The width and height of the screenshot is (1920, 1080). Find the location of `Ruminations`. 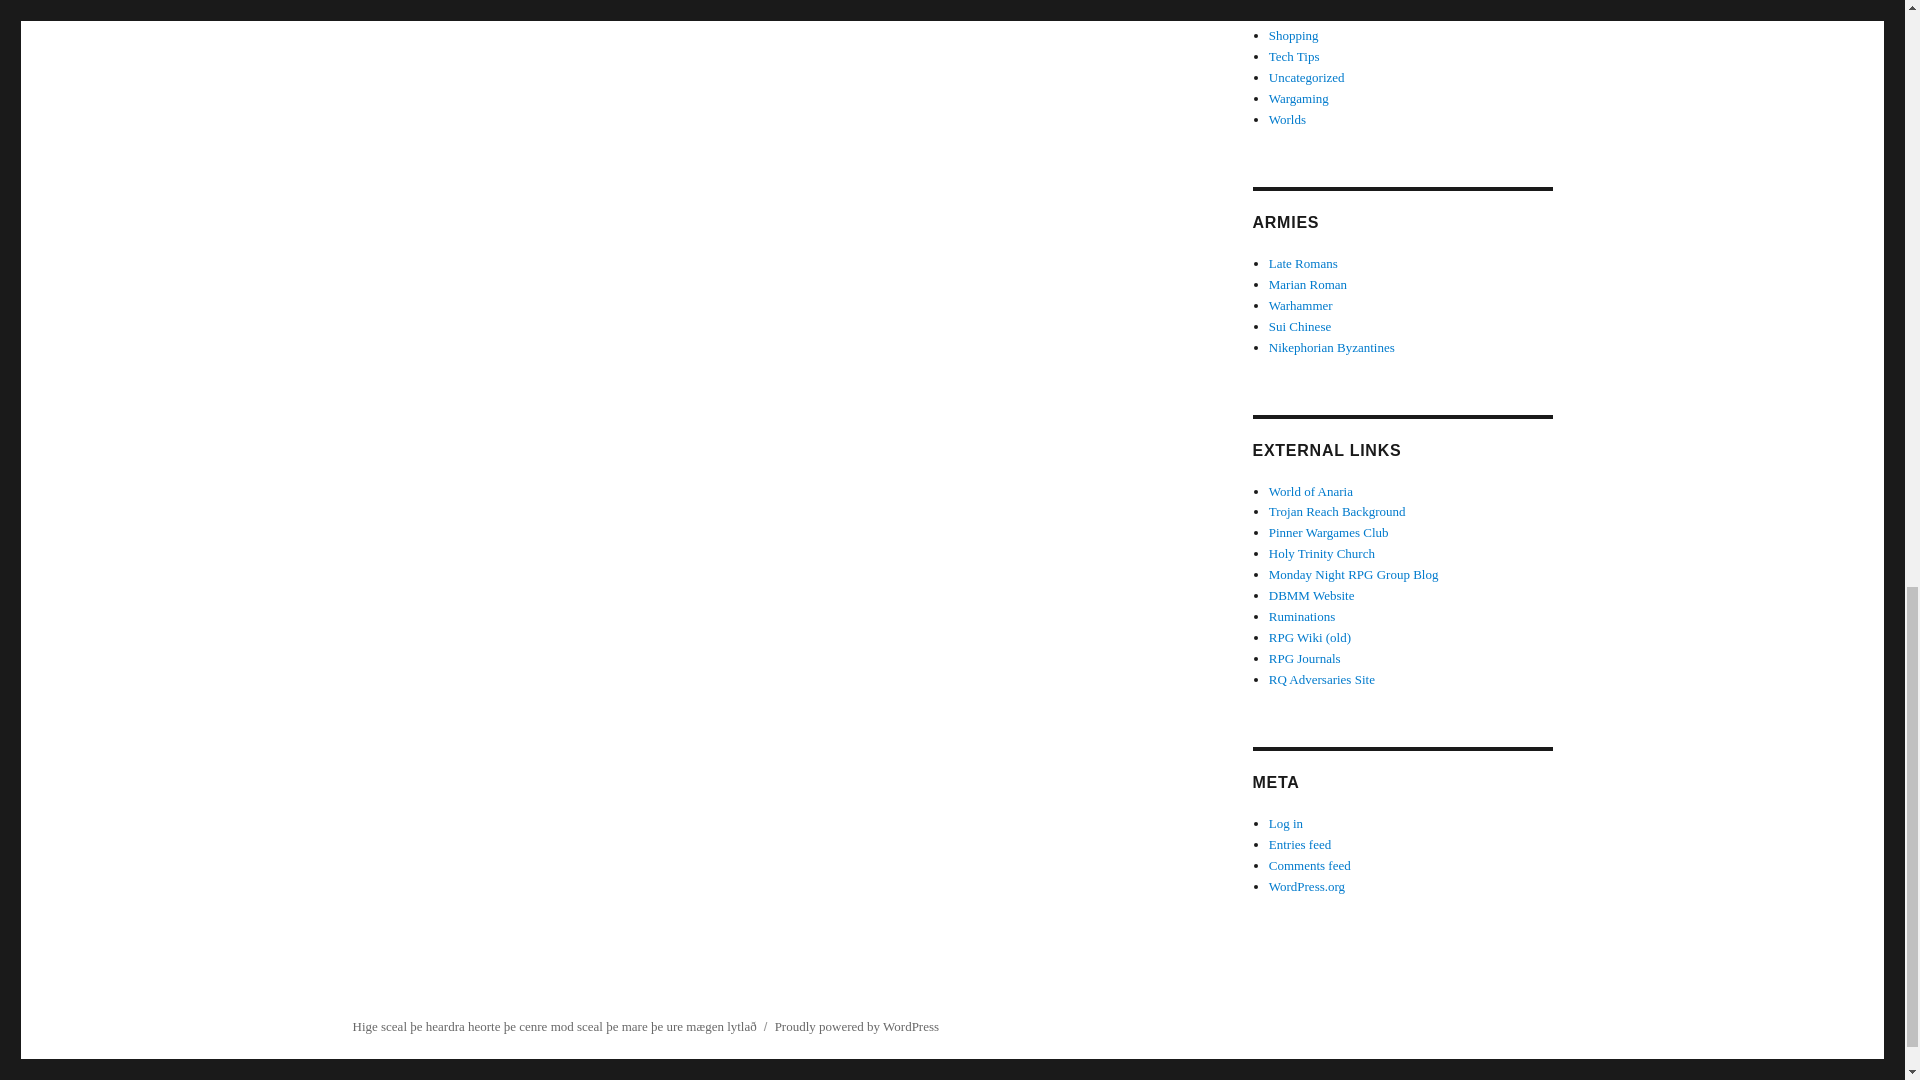

Ruminations is located at coordinates (1302, 616).